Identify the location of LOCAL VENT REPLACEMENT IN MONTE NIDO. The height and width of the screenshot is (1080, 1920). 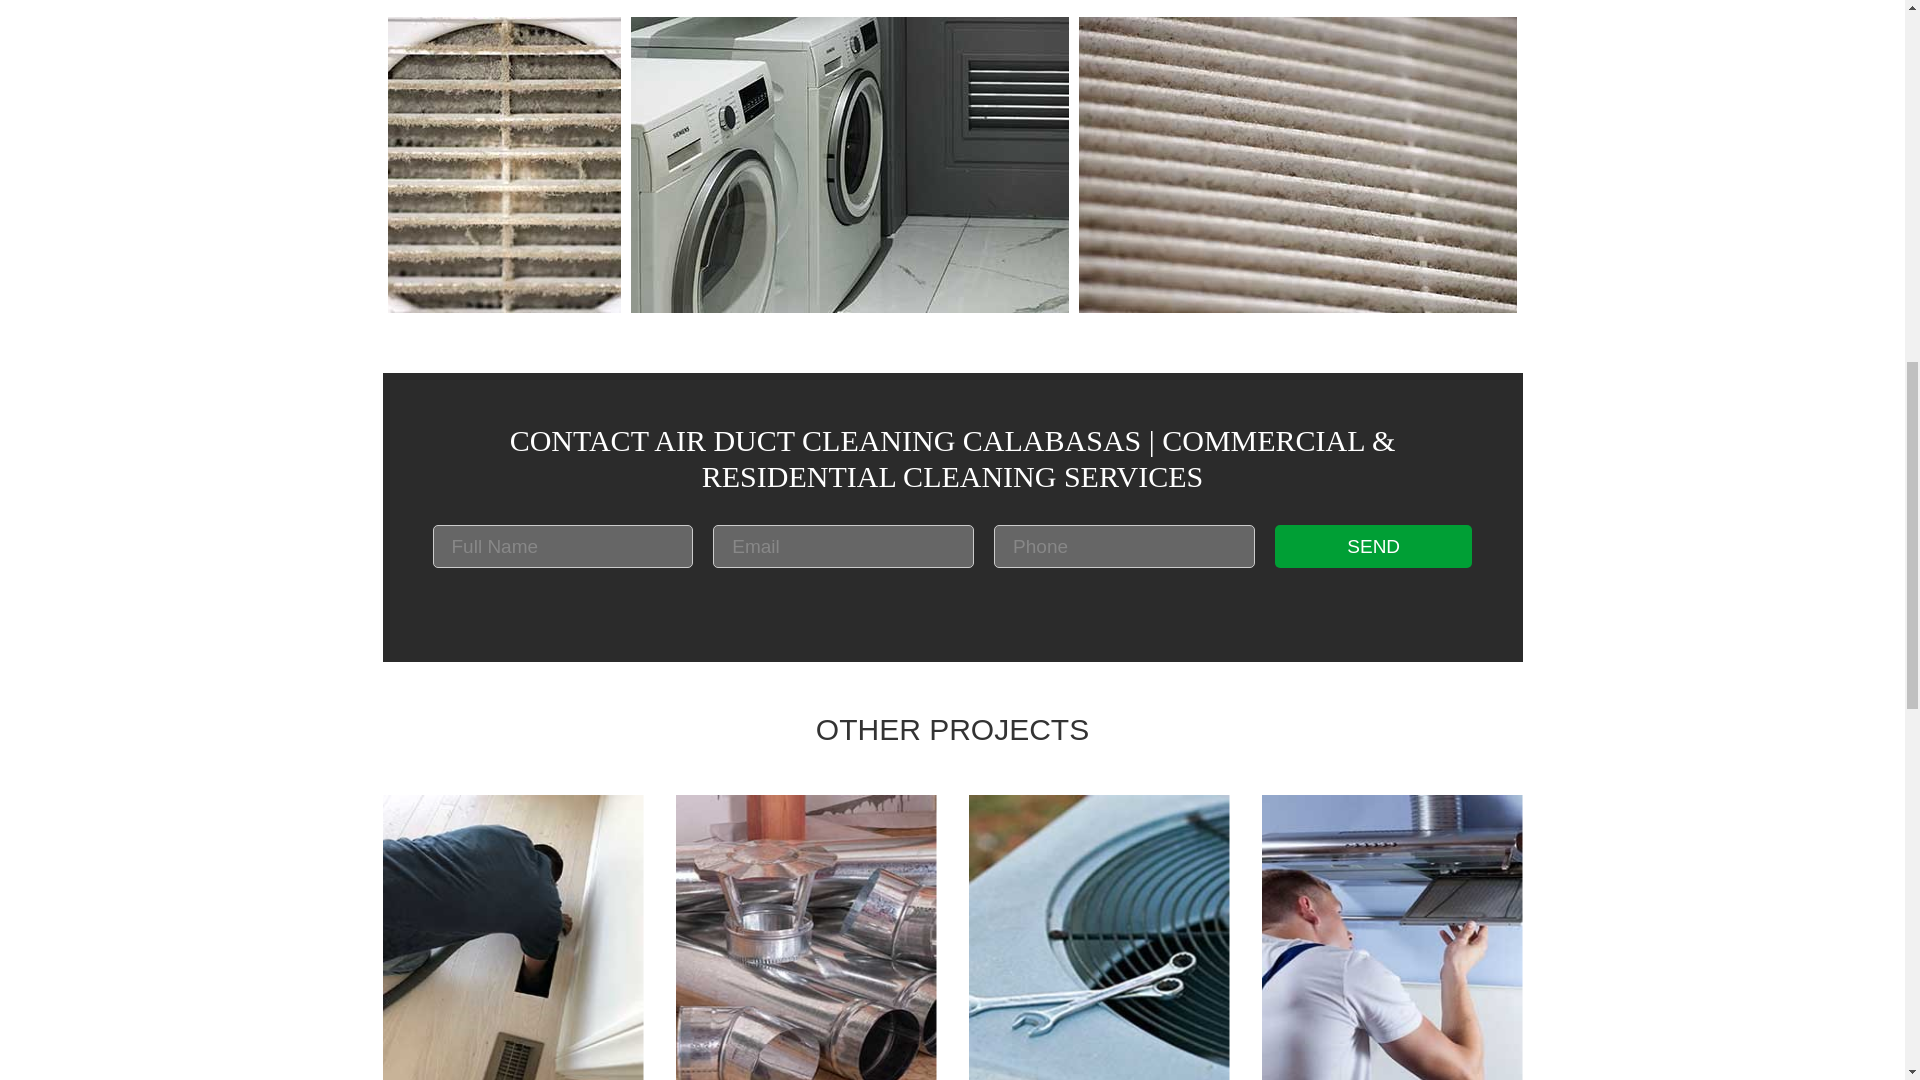
(806, 937).